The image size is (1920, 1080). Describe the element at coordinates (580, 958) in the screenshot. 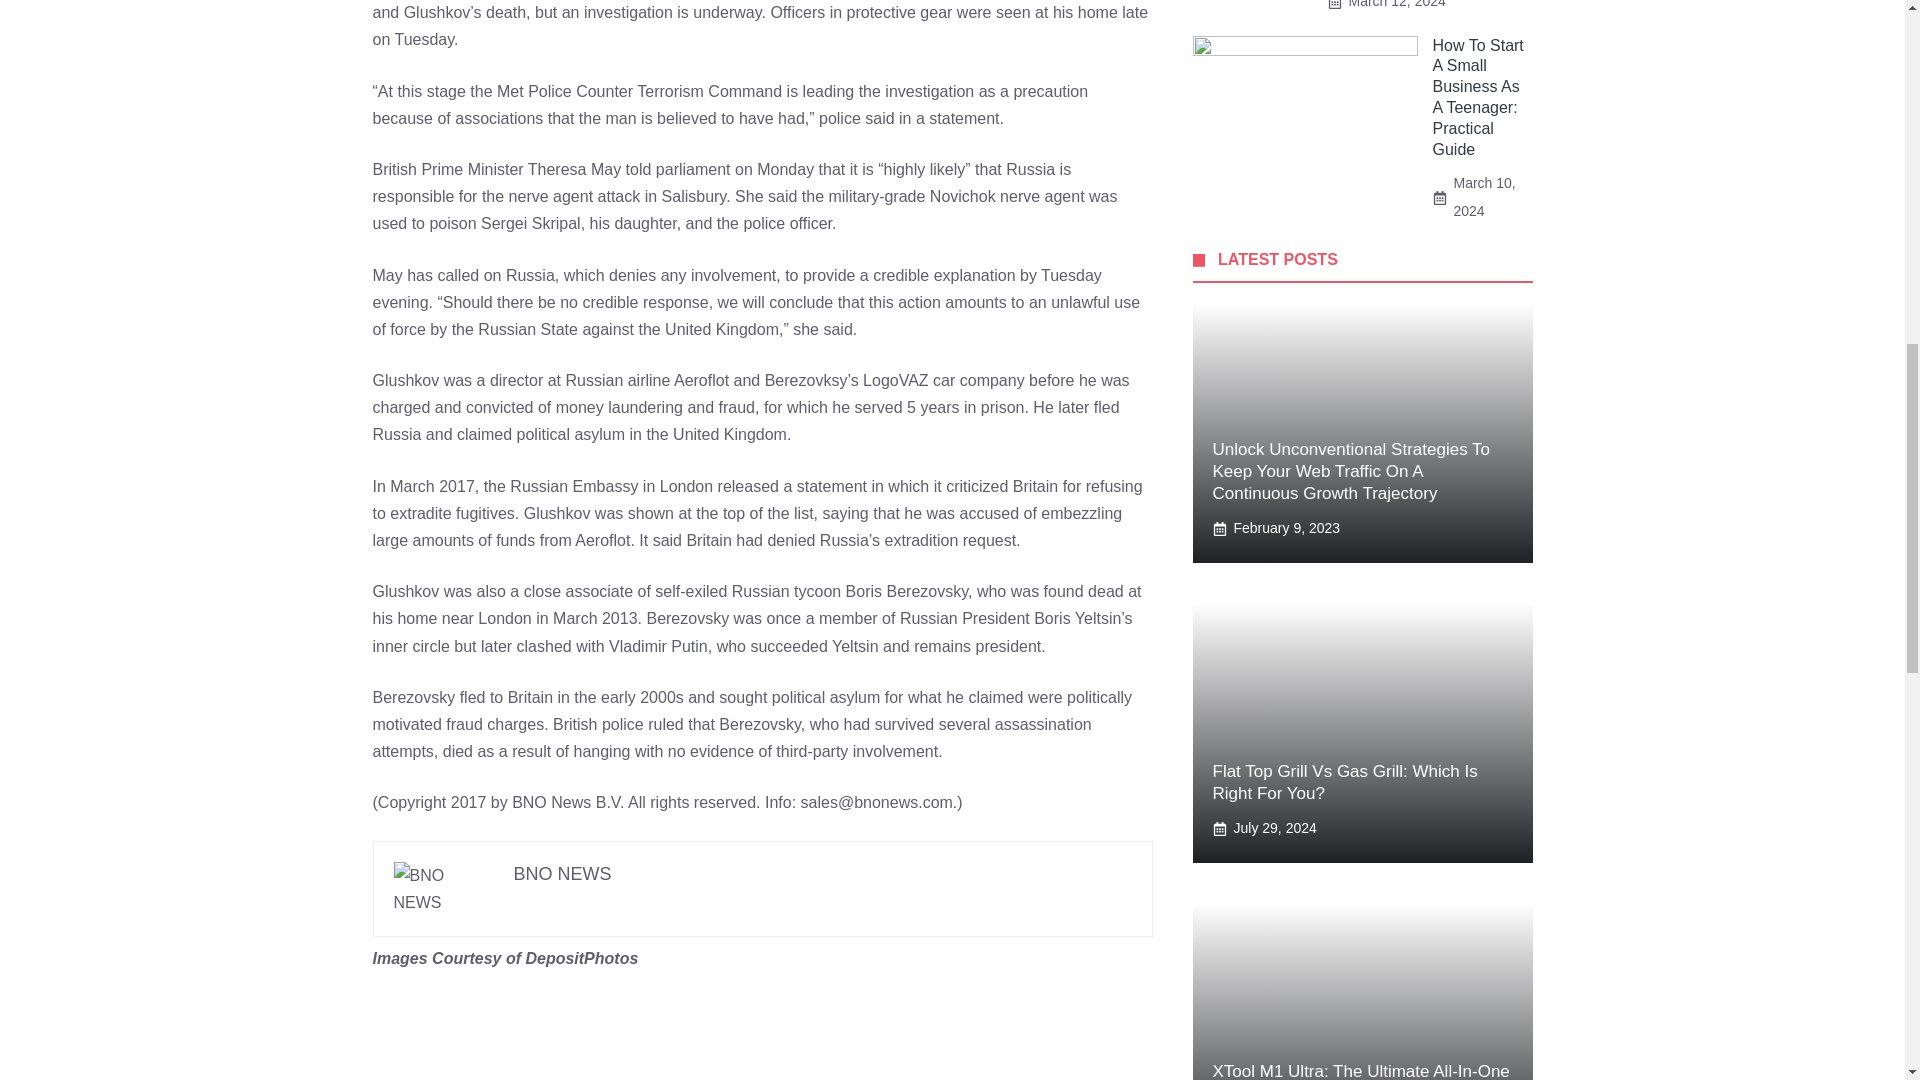

I see `DepositPhotos` at that location.